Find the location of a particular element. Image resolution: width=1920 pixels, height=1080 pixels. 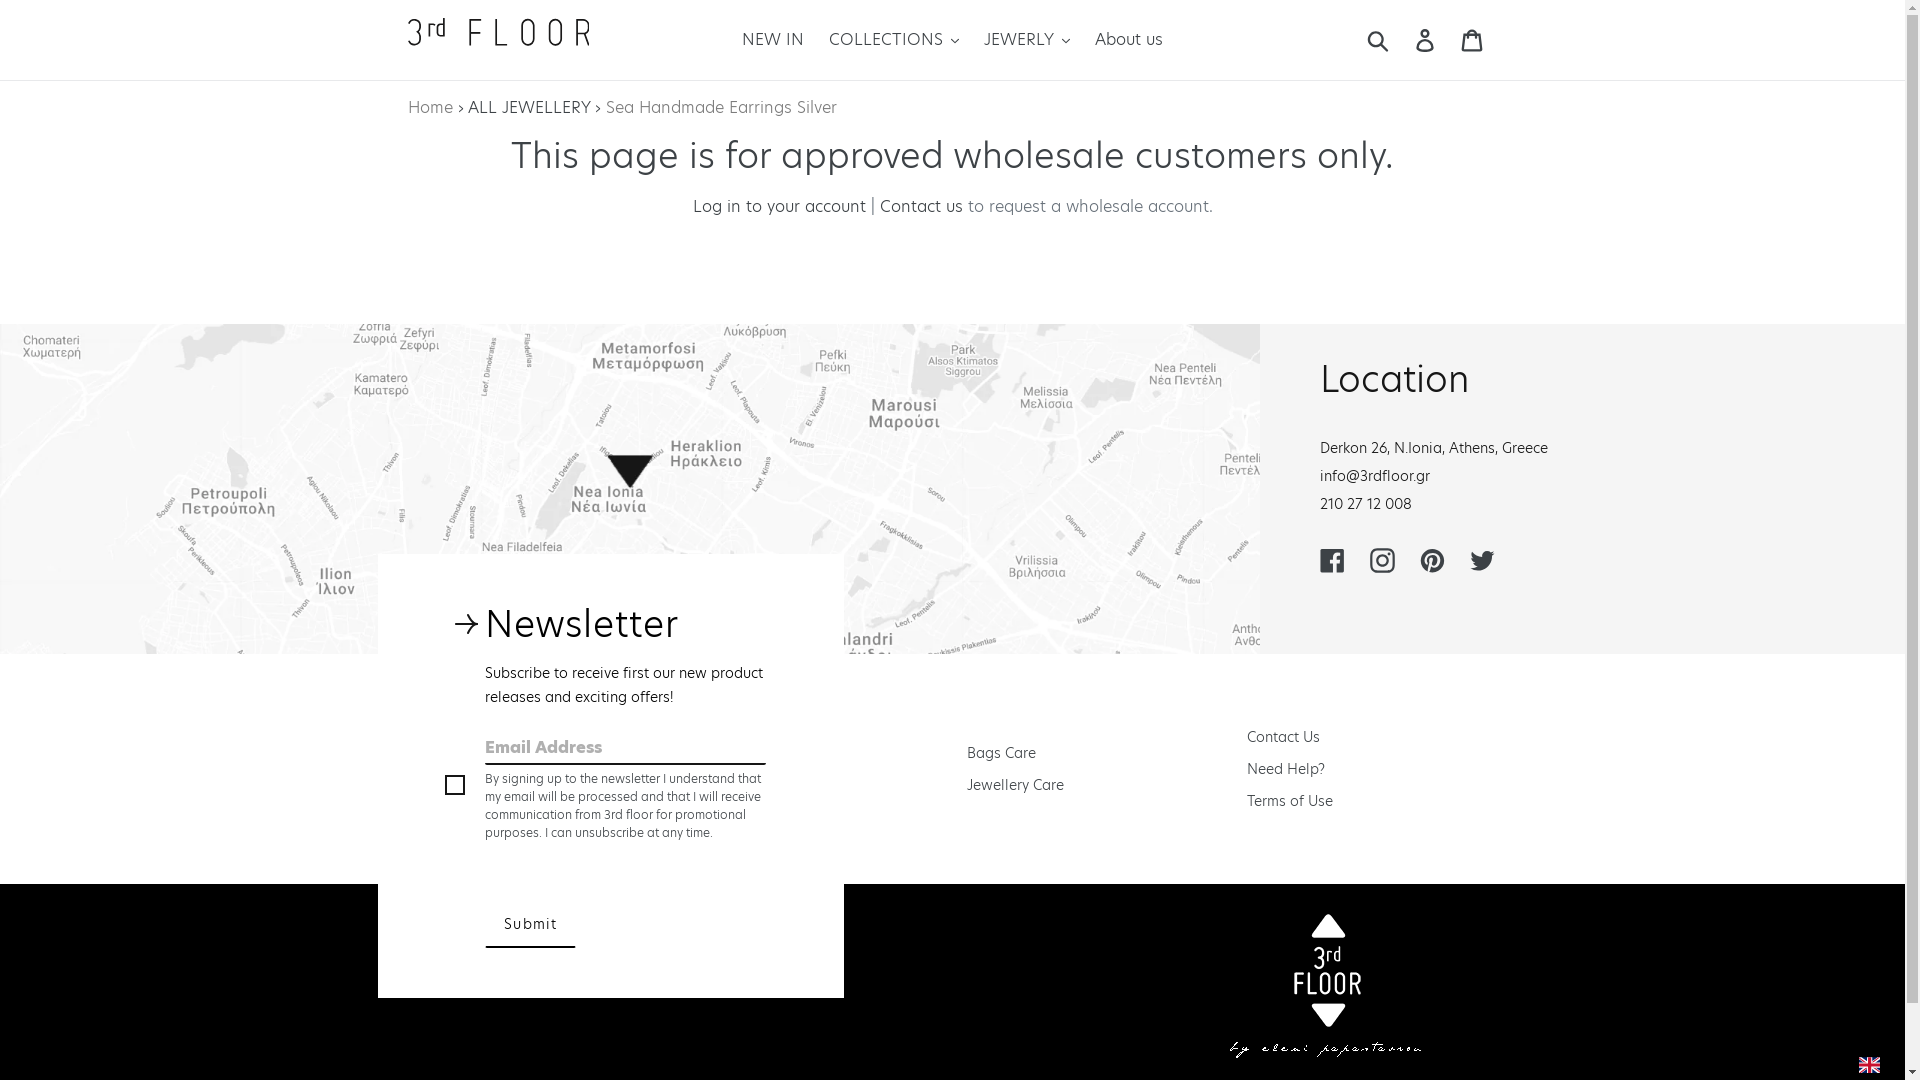

Log in to your account is located at coordinates (778, 206).